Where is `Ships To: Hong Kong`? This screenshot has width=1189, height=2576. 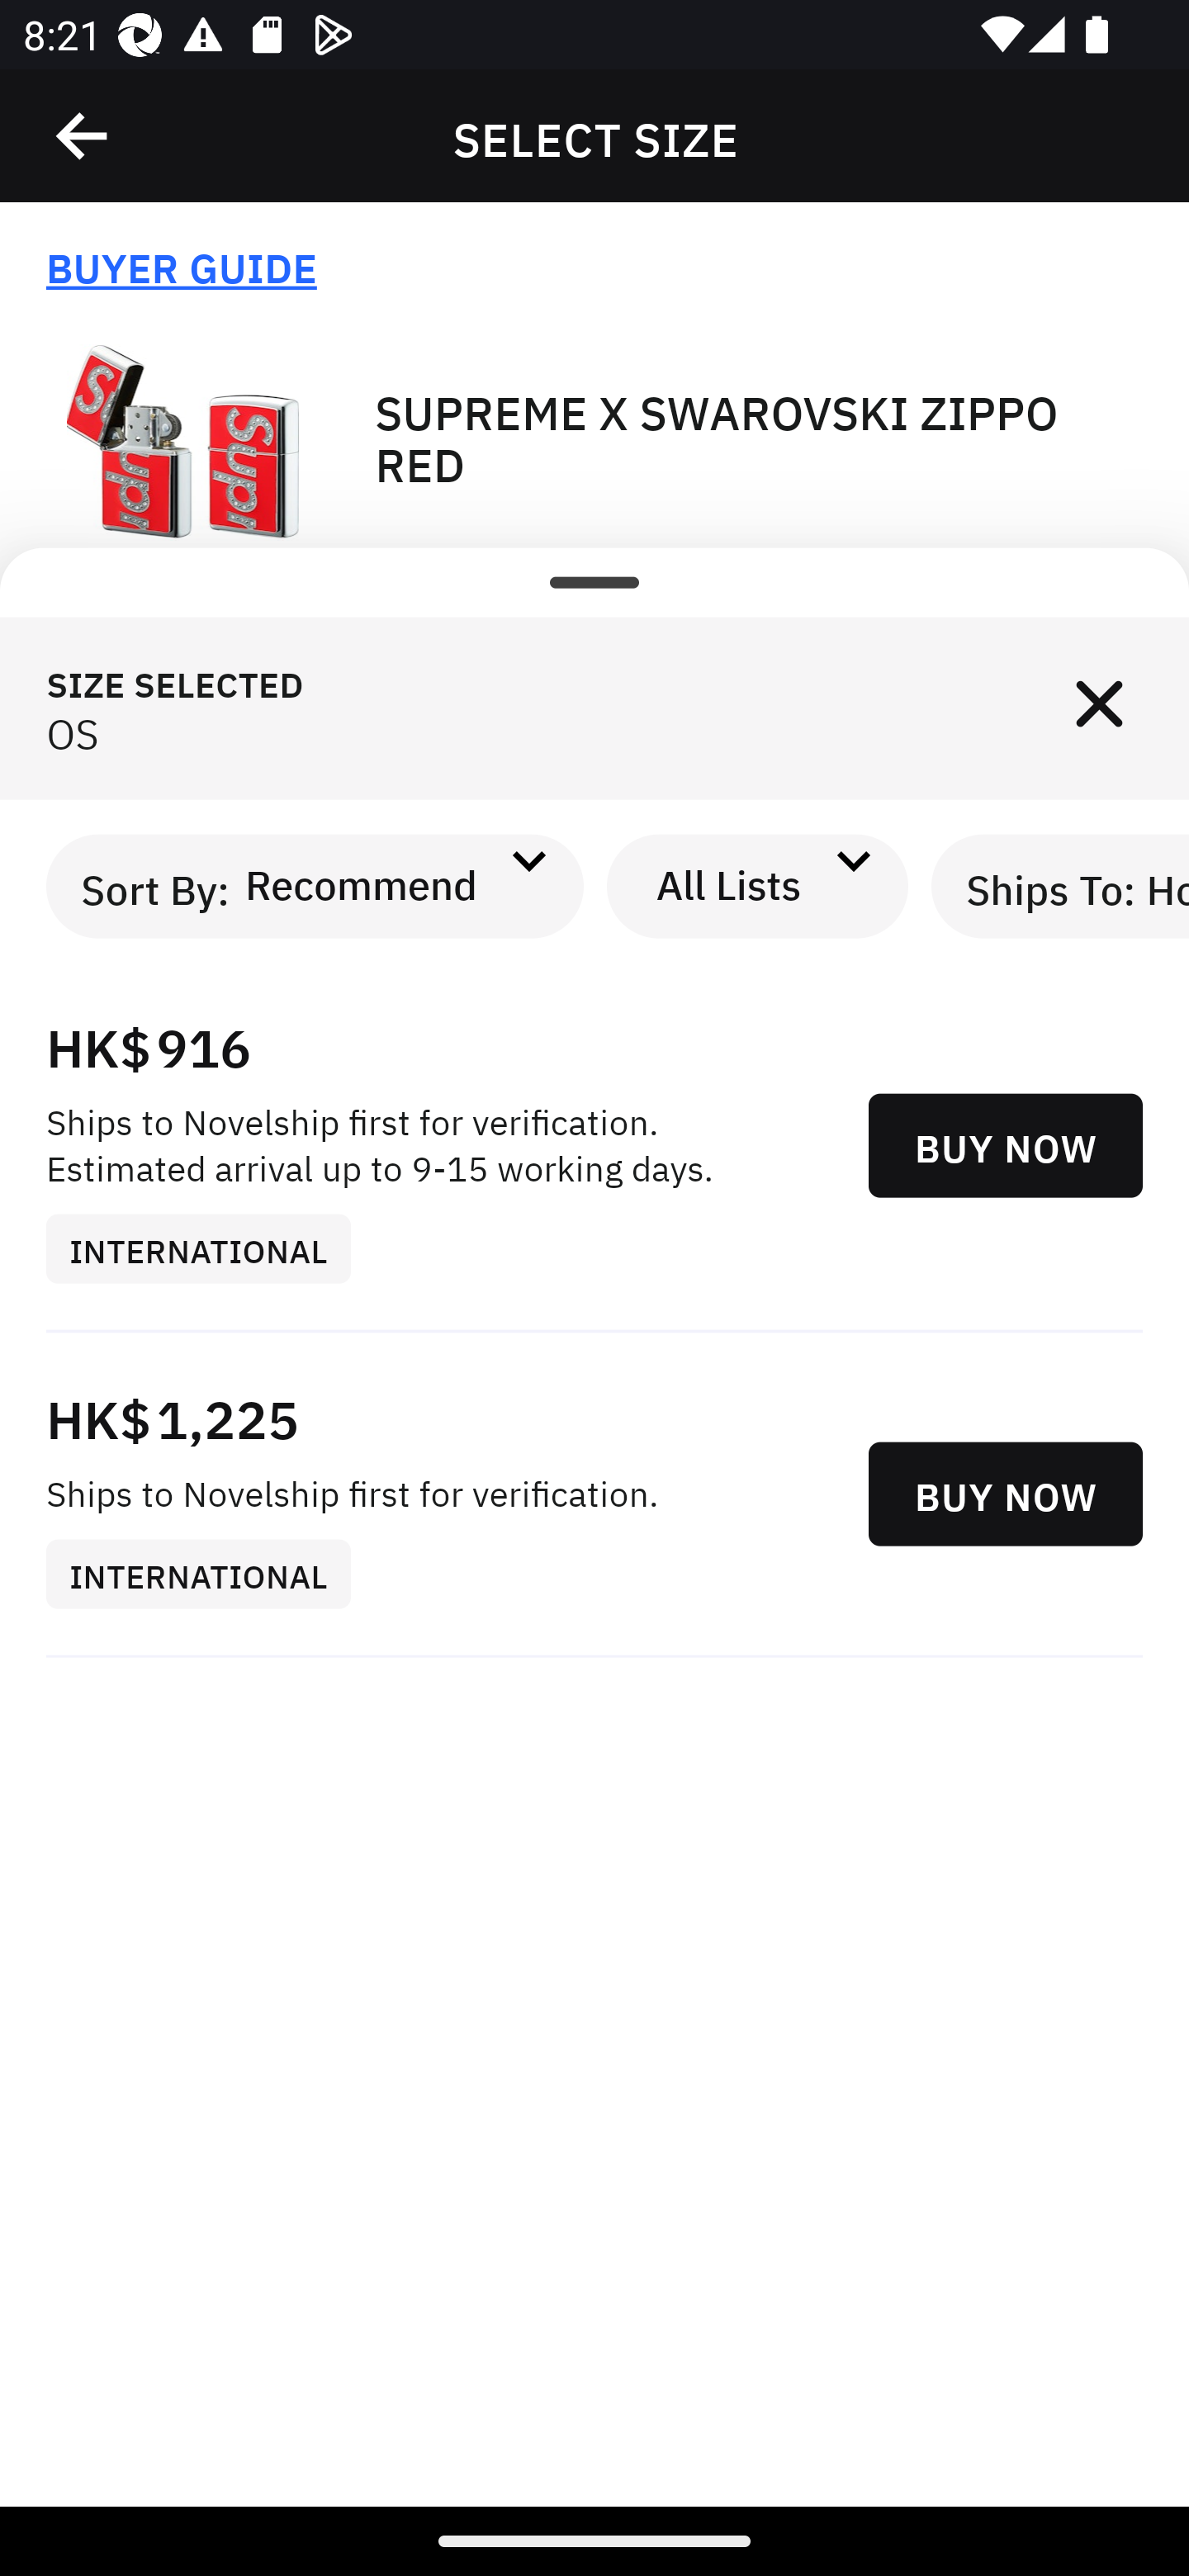
Ships To: Hong Kong is located at coordinates (1060, 885).